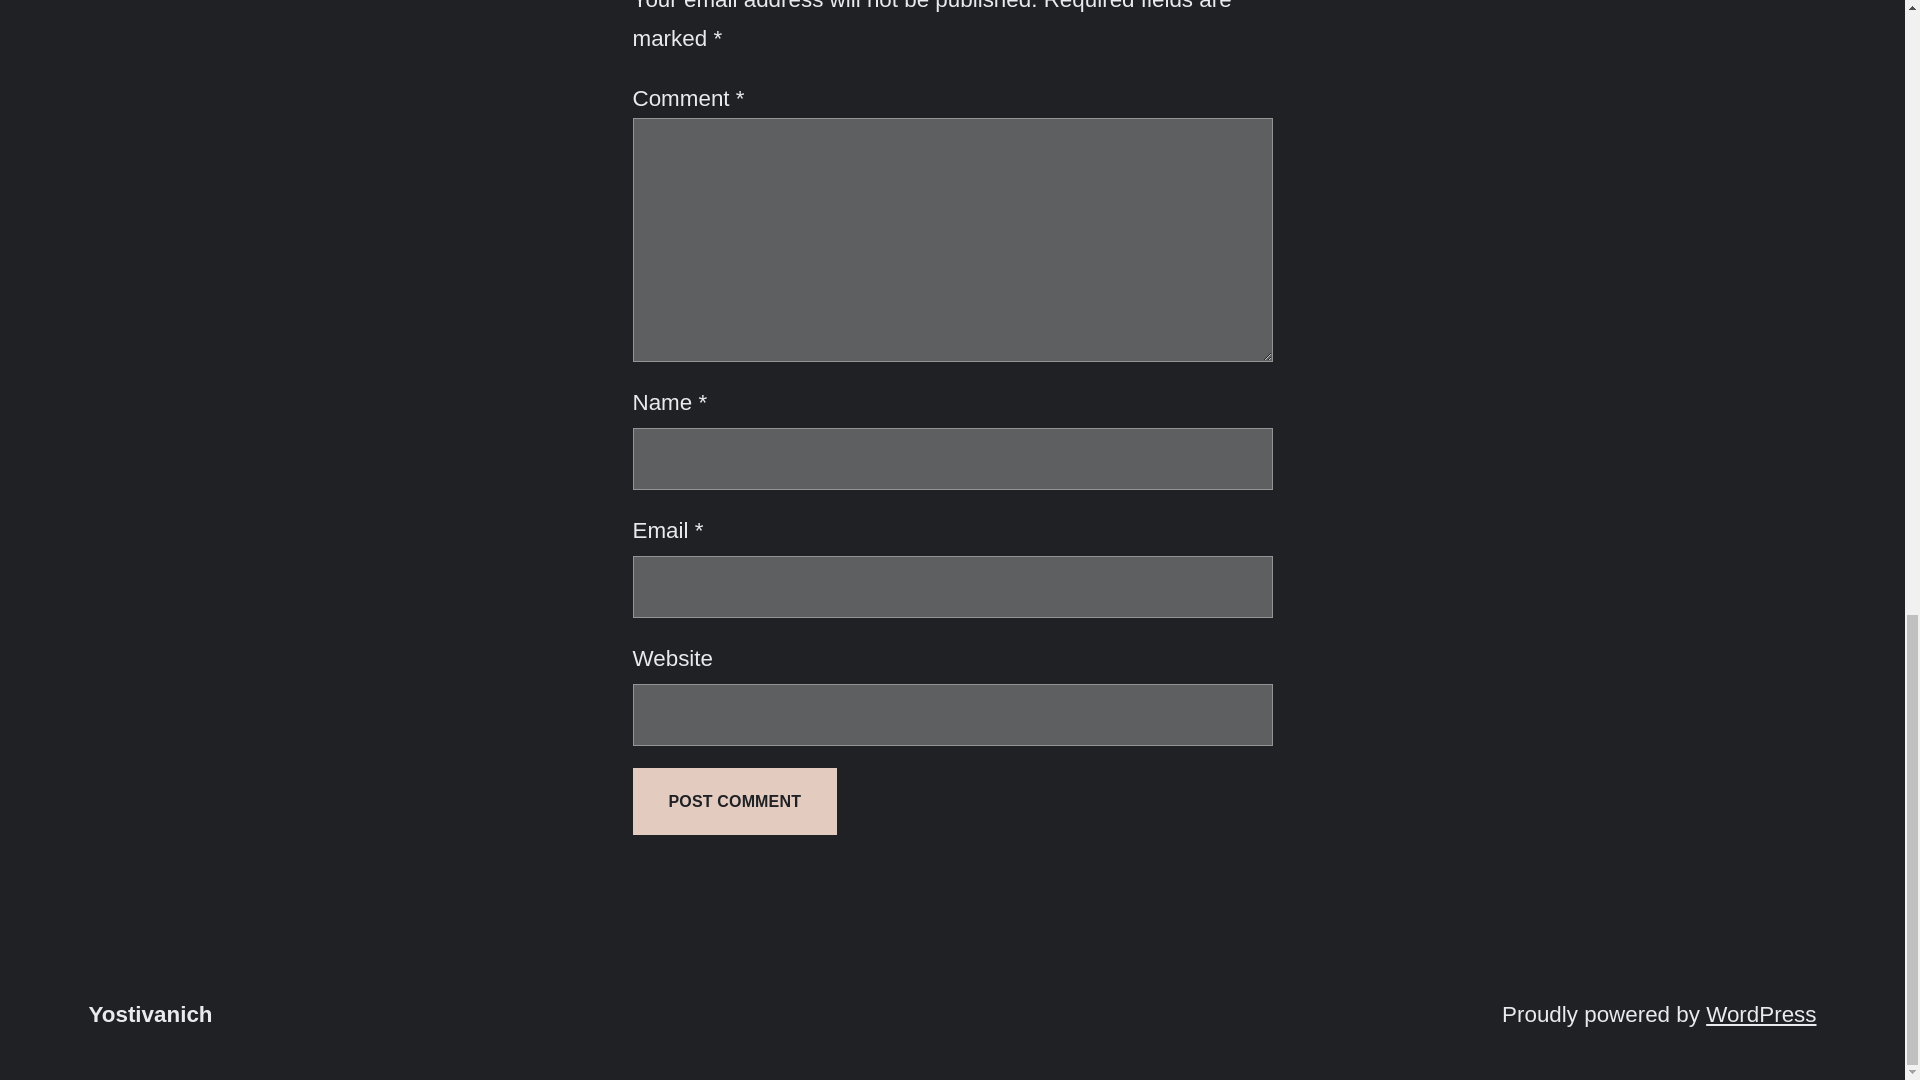 The width and height of the screenshot is (1920, 1080). What do you see at coordinates (734, 800) in the screenshot?
I see `Post Comment` at bounding box center [734, 800].